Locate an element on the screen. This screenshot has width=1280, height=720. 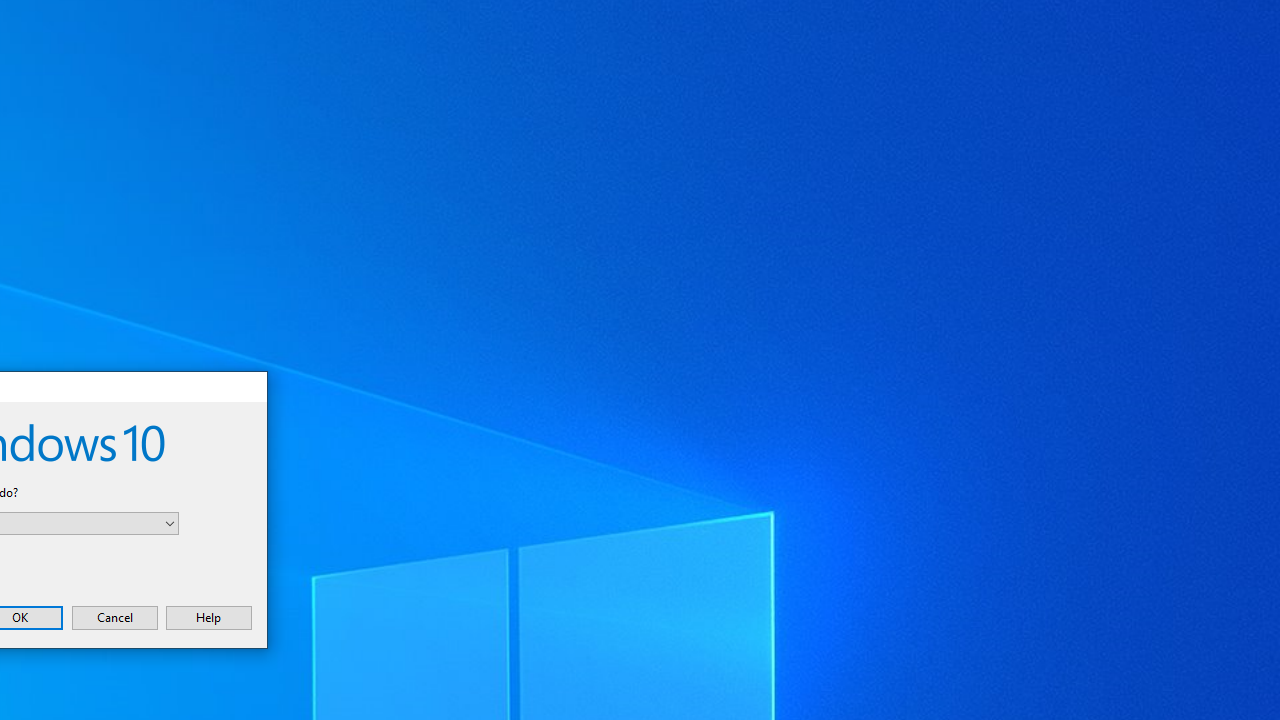
Cancel is located at coordinates (114, 617).